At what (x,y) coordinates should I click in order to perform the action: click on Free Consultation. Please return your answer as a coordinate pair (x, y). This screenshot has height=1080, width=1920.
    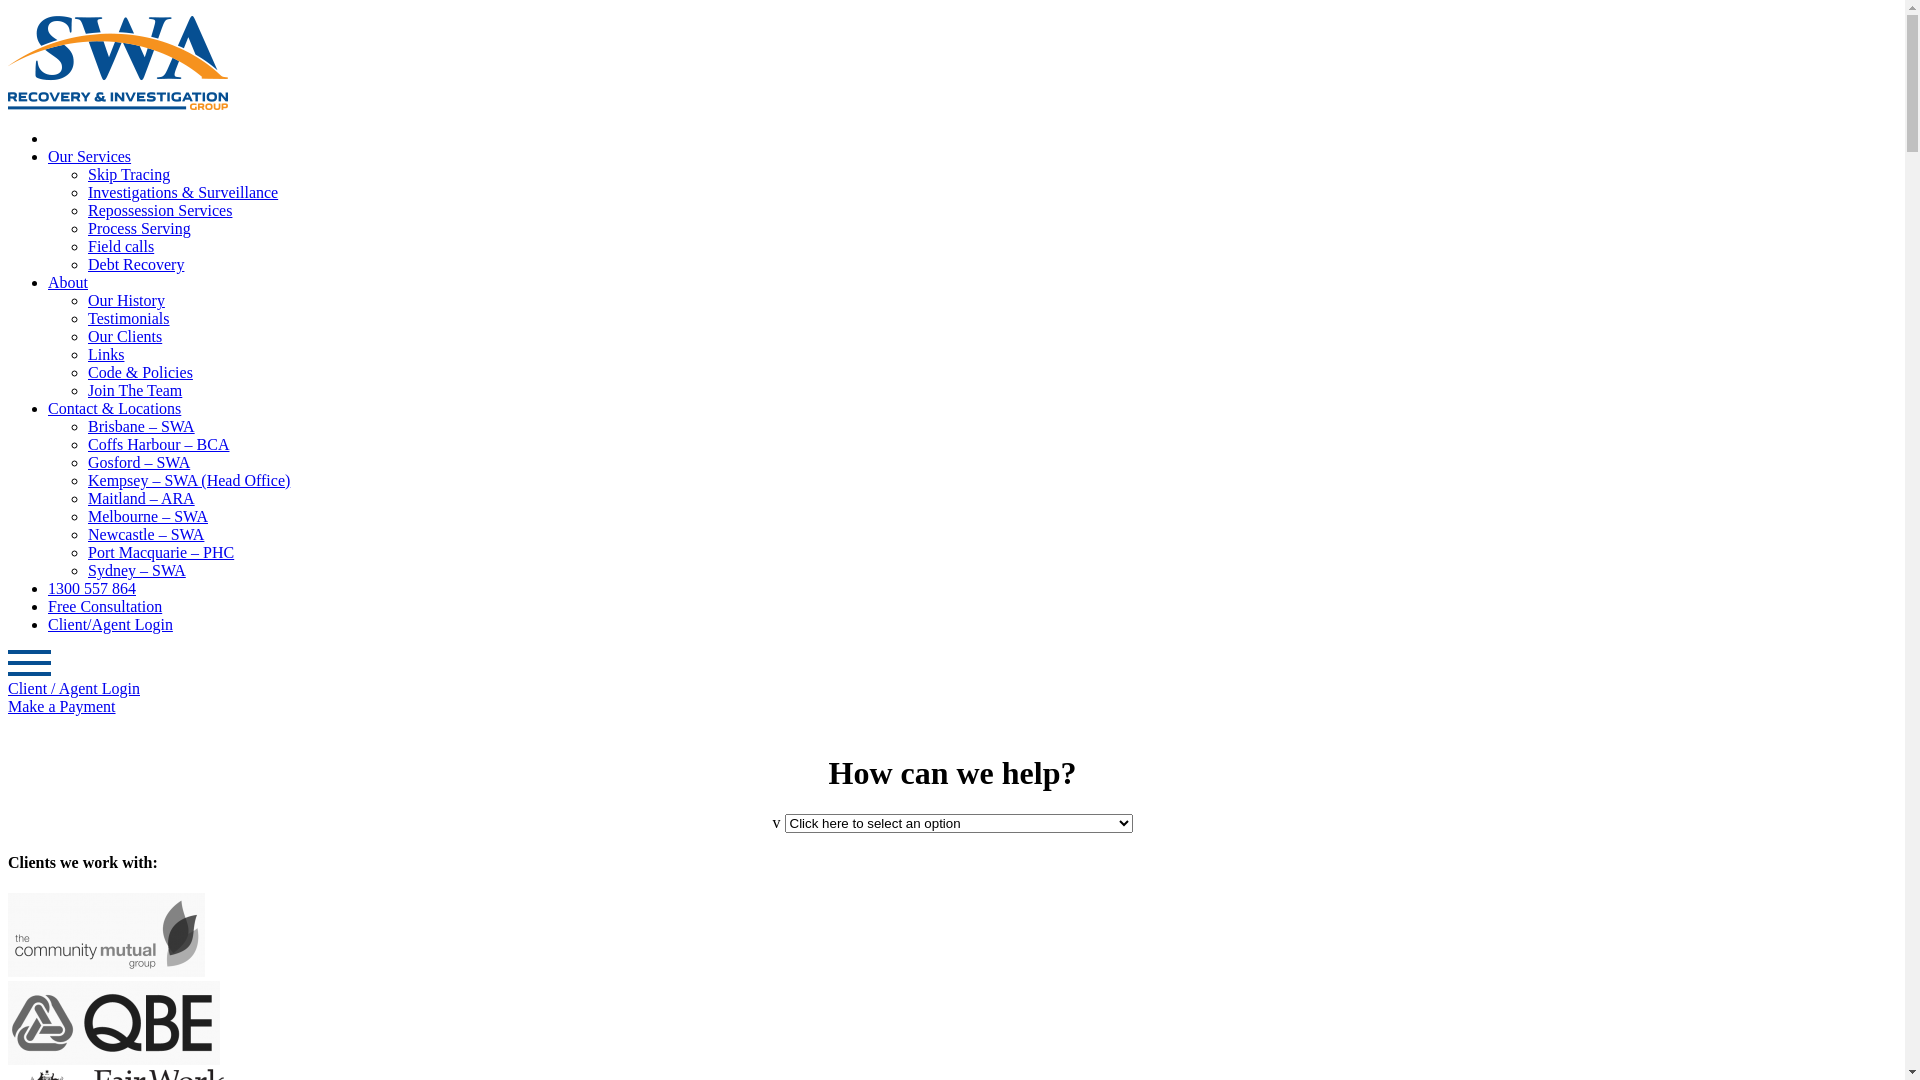
    Looking at the image, I should click on (105, 606).